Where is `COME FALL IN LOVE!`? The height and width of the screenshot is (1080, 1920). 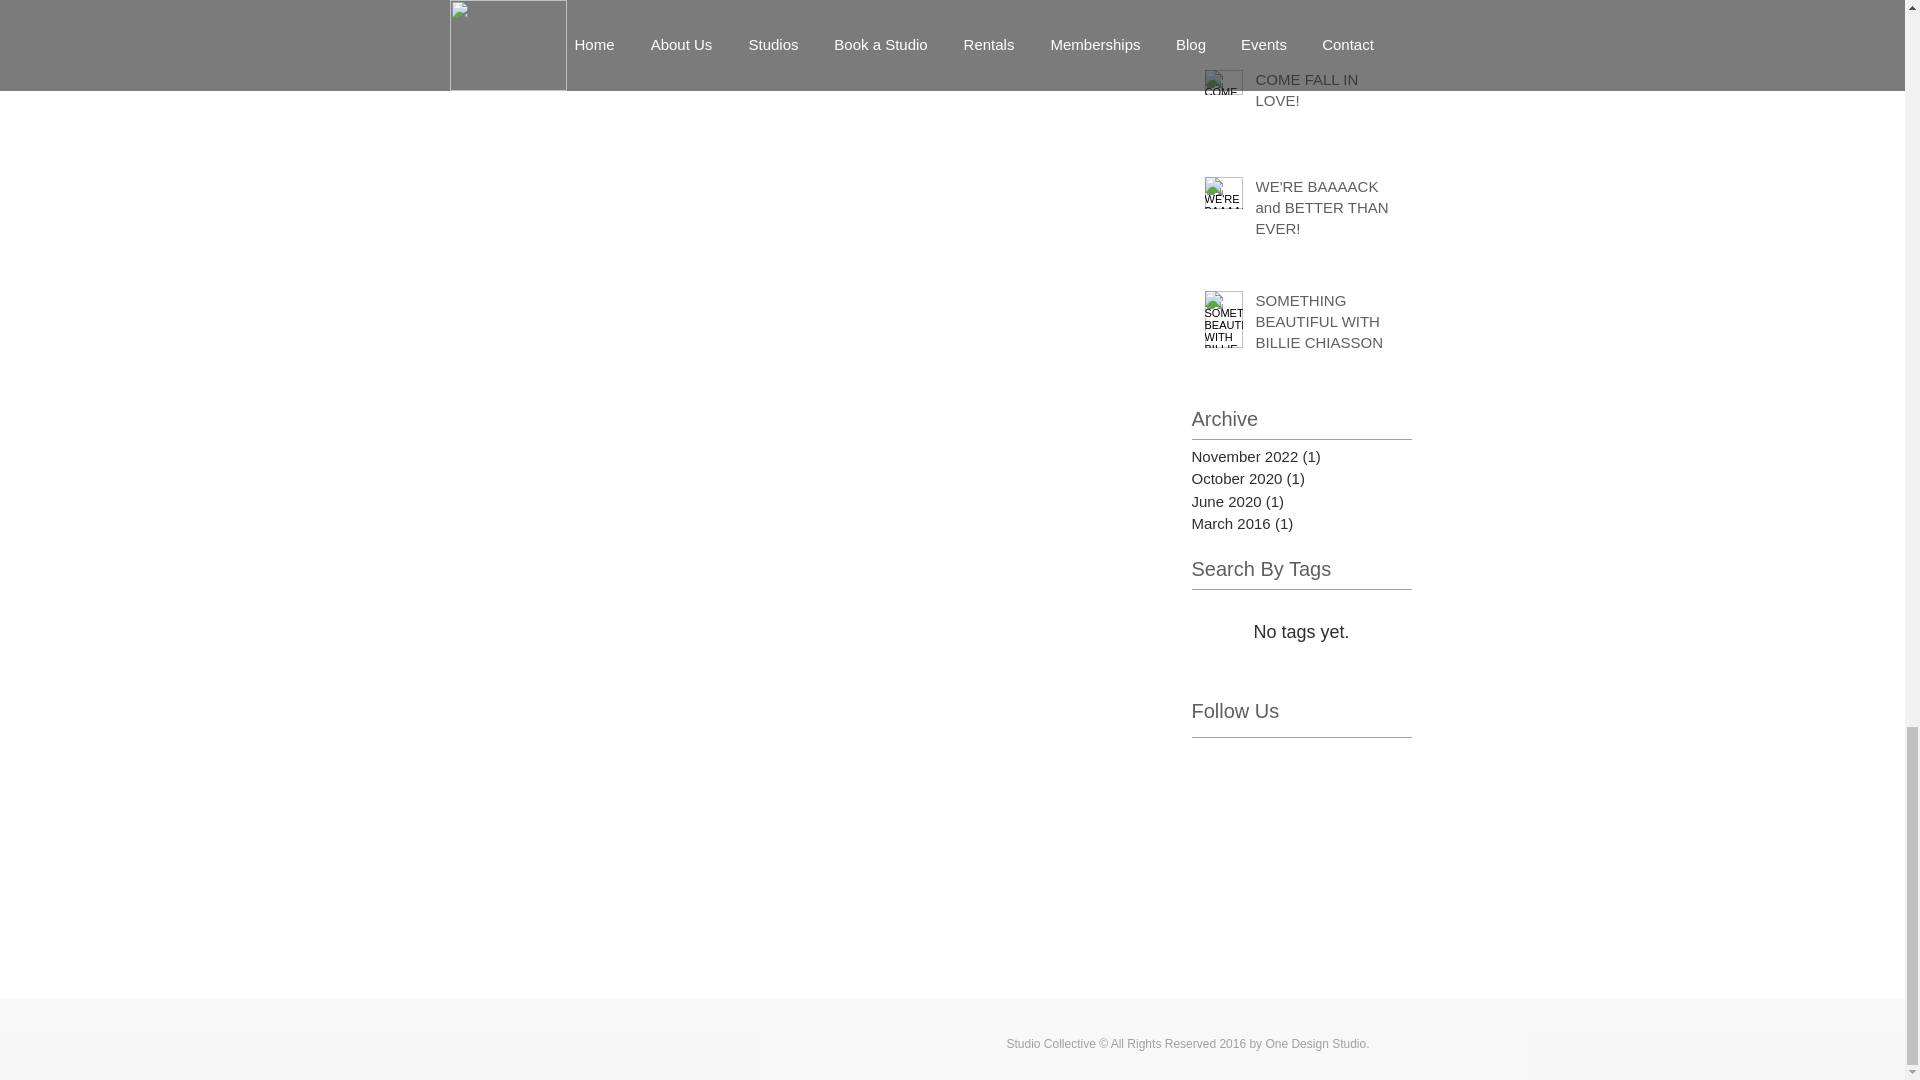 COME FALL IN LOVE! is located at coordinates (1327, 94).